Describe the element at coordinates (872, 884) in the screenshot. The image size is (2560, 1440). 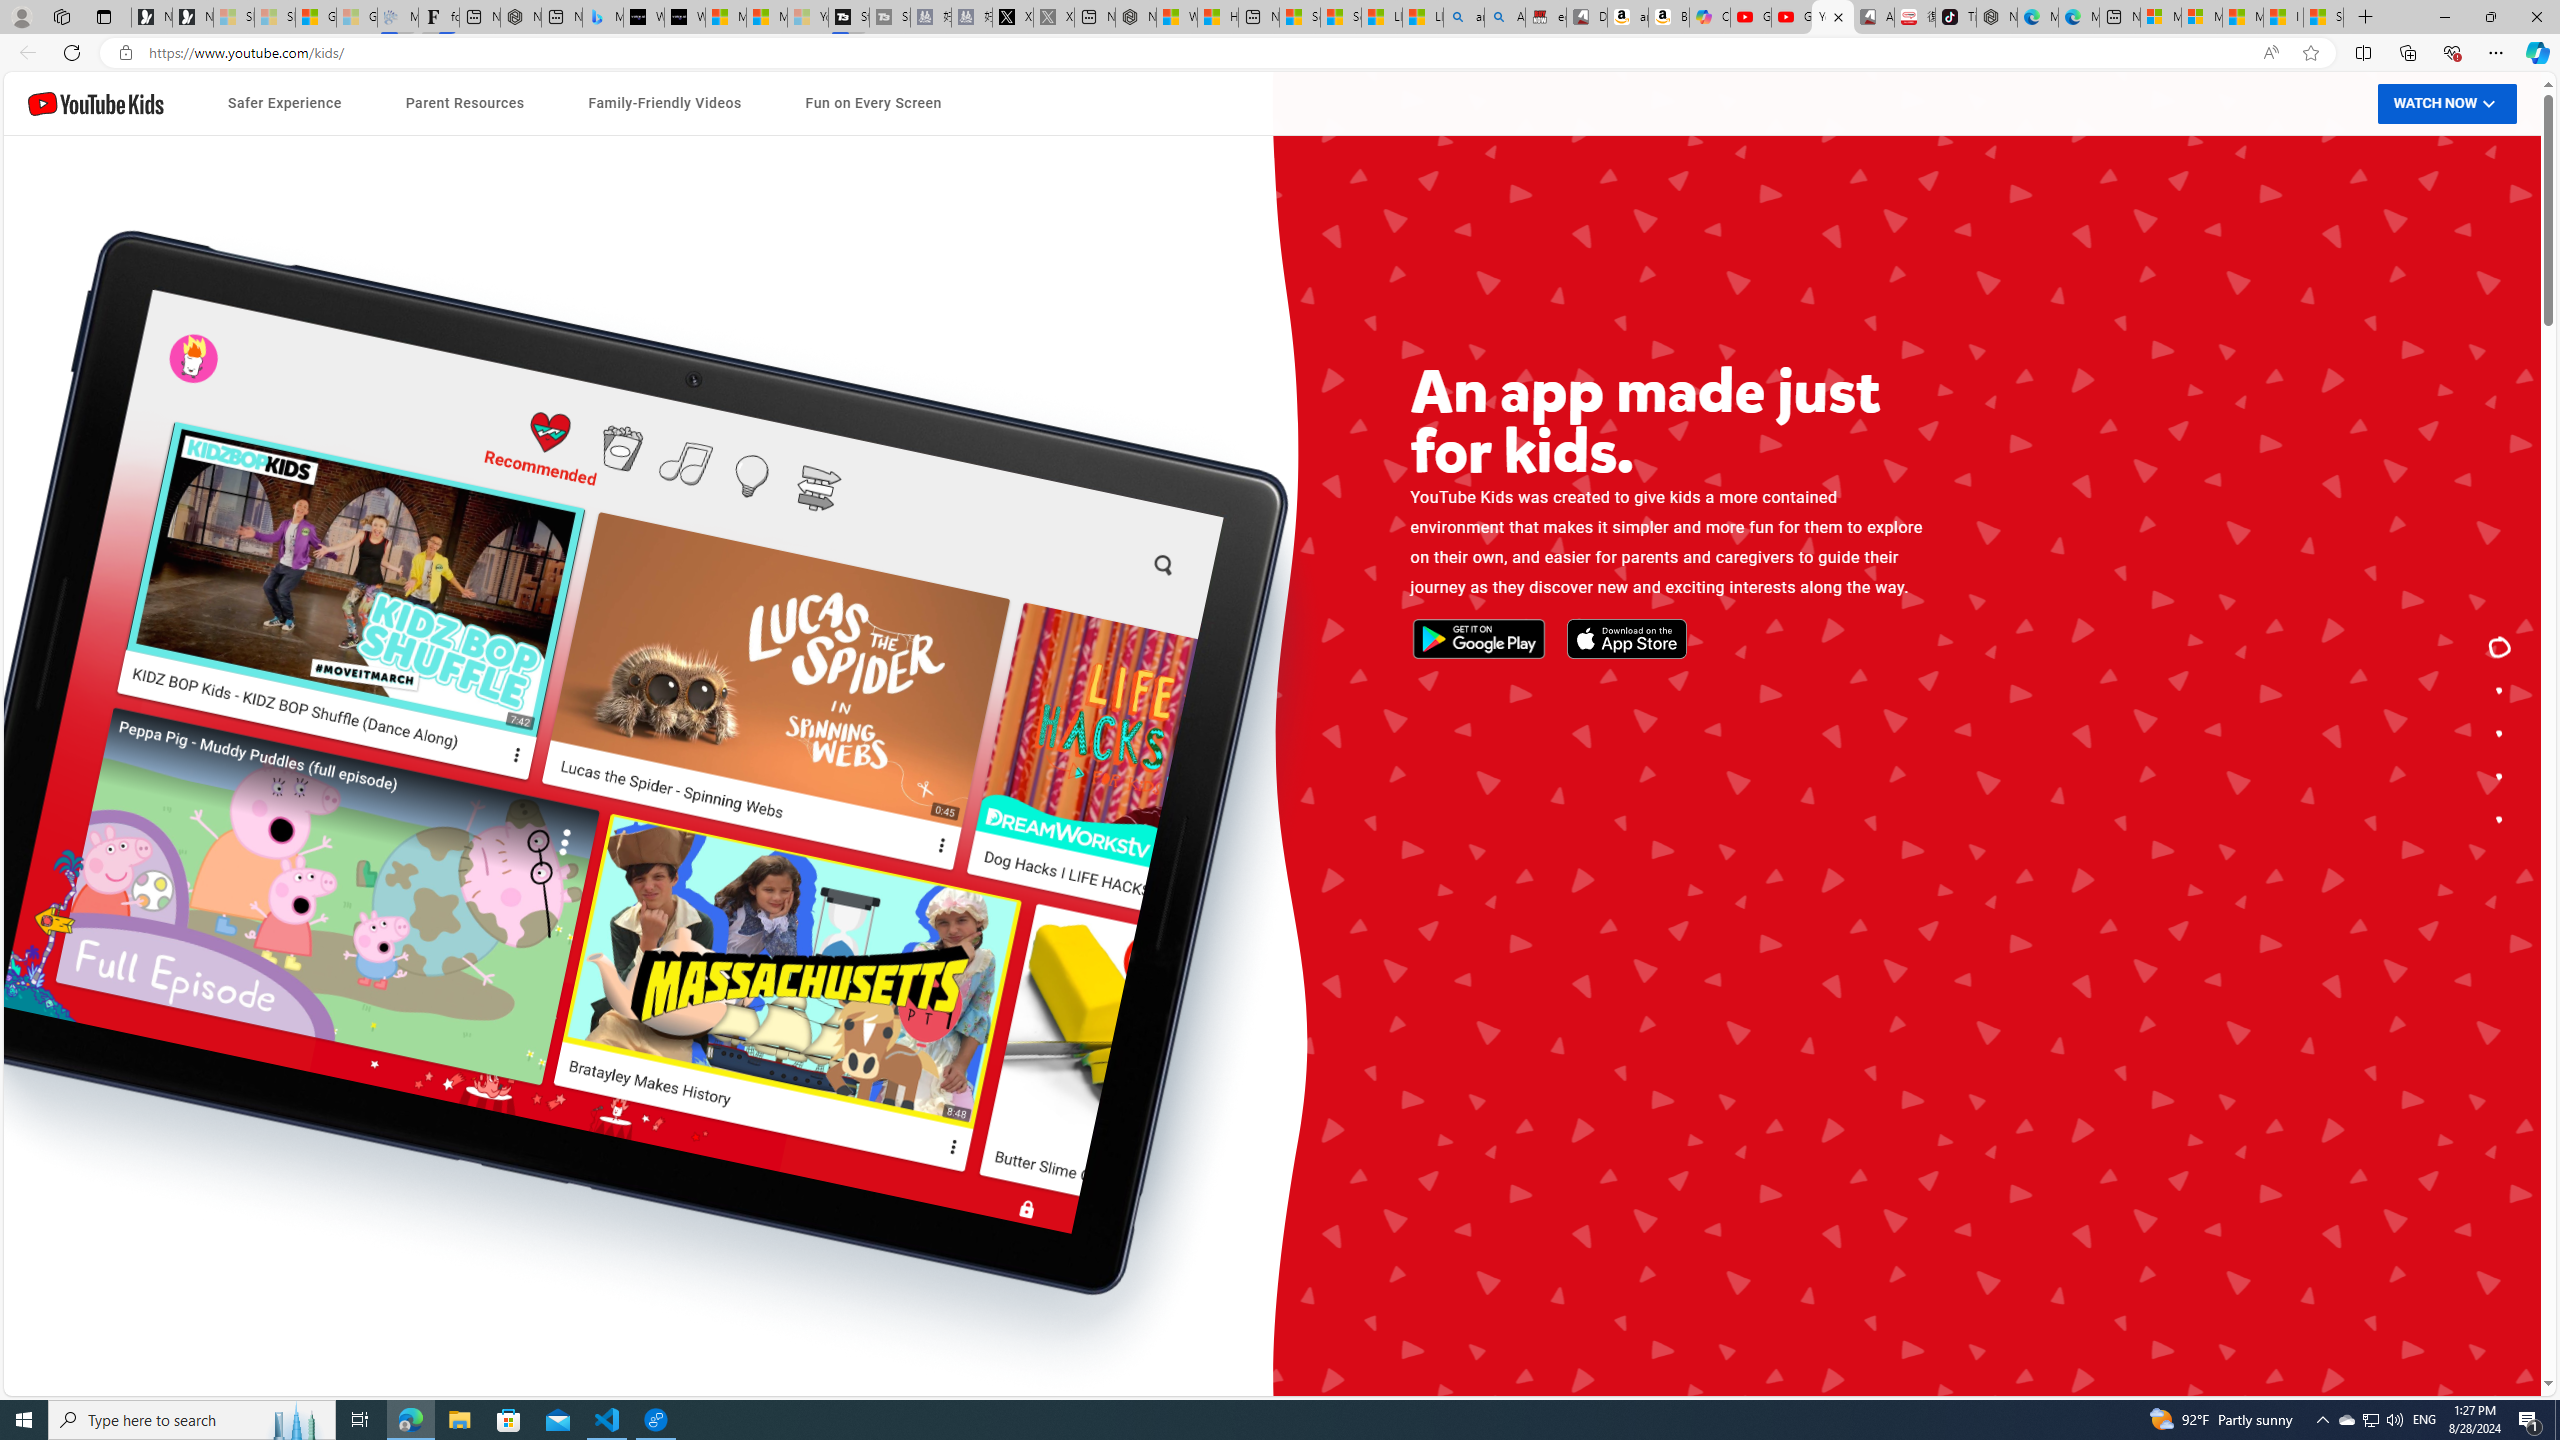
I see `02 Content Level by Age` at that location.